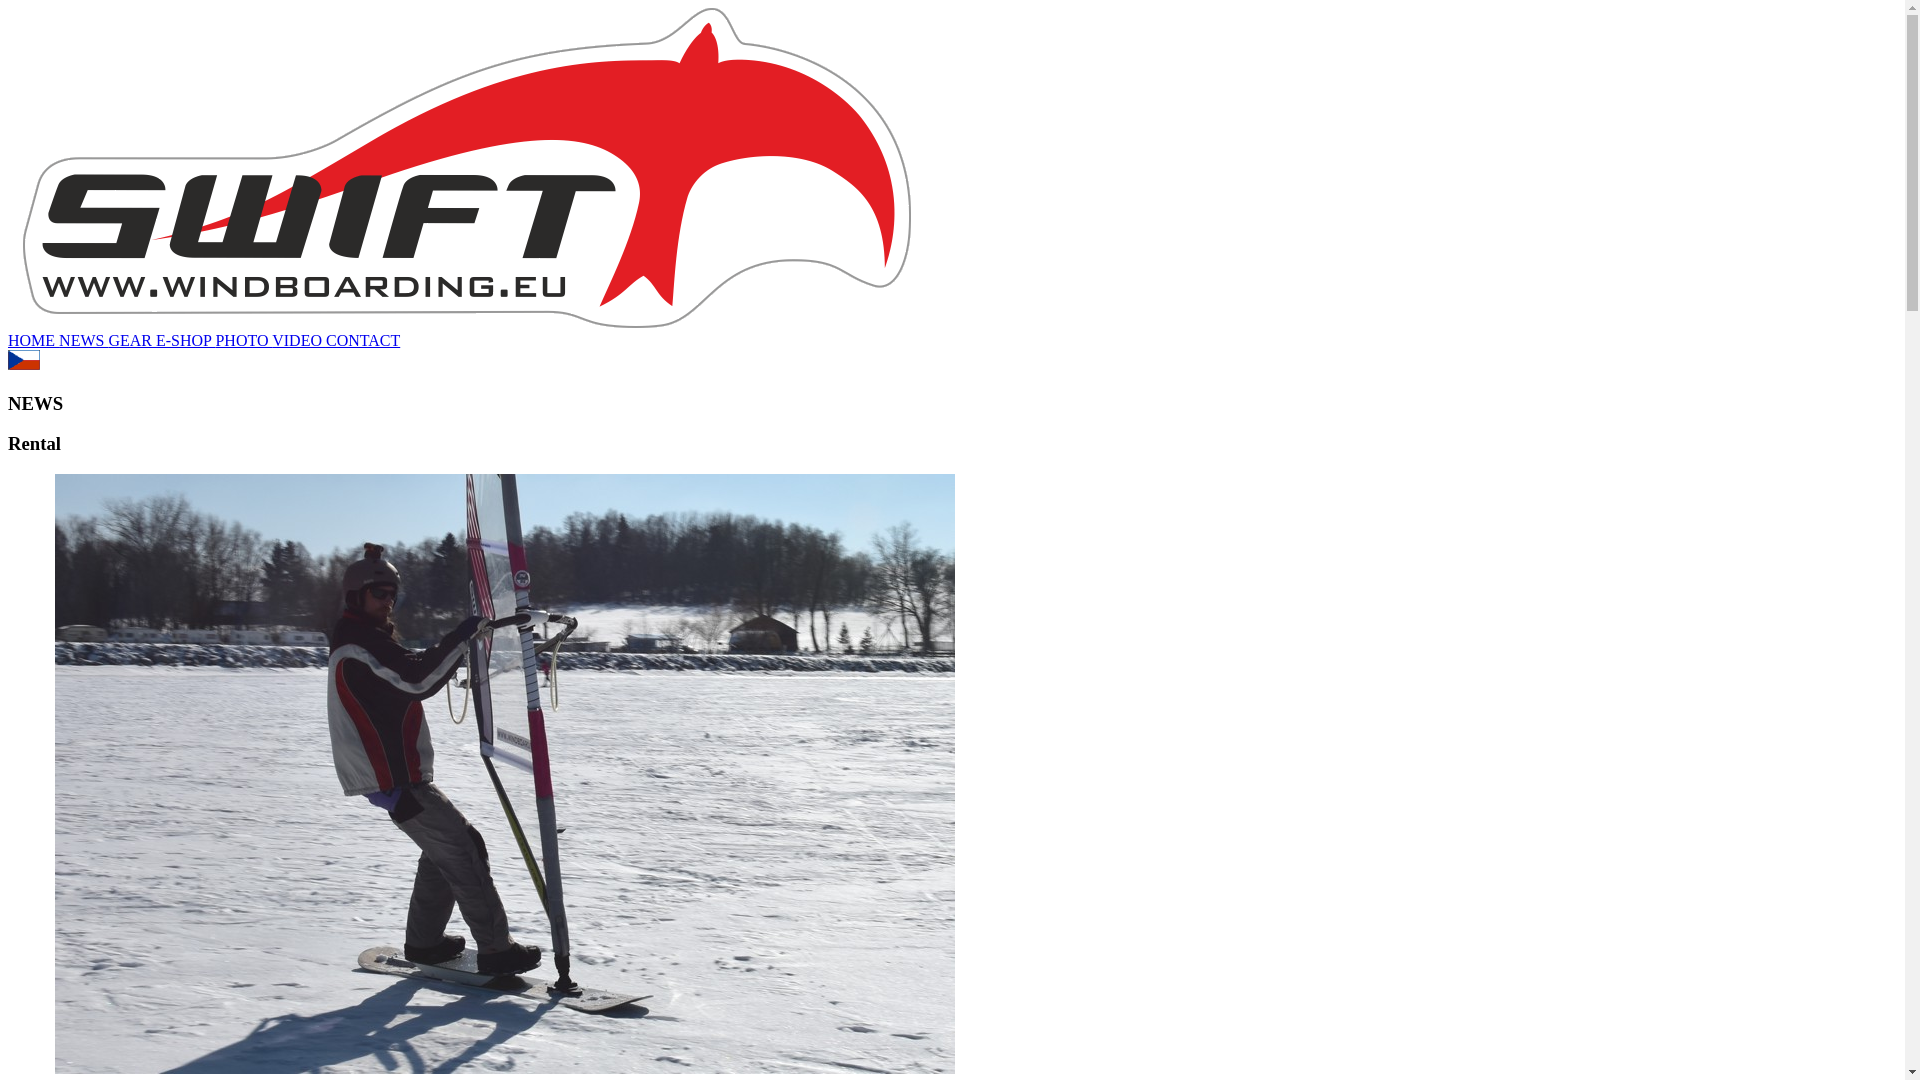 The image size is (1920, 1080). I want to click on CONTACT, so click(362, 340).